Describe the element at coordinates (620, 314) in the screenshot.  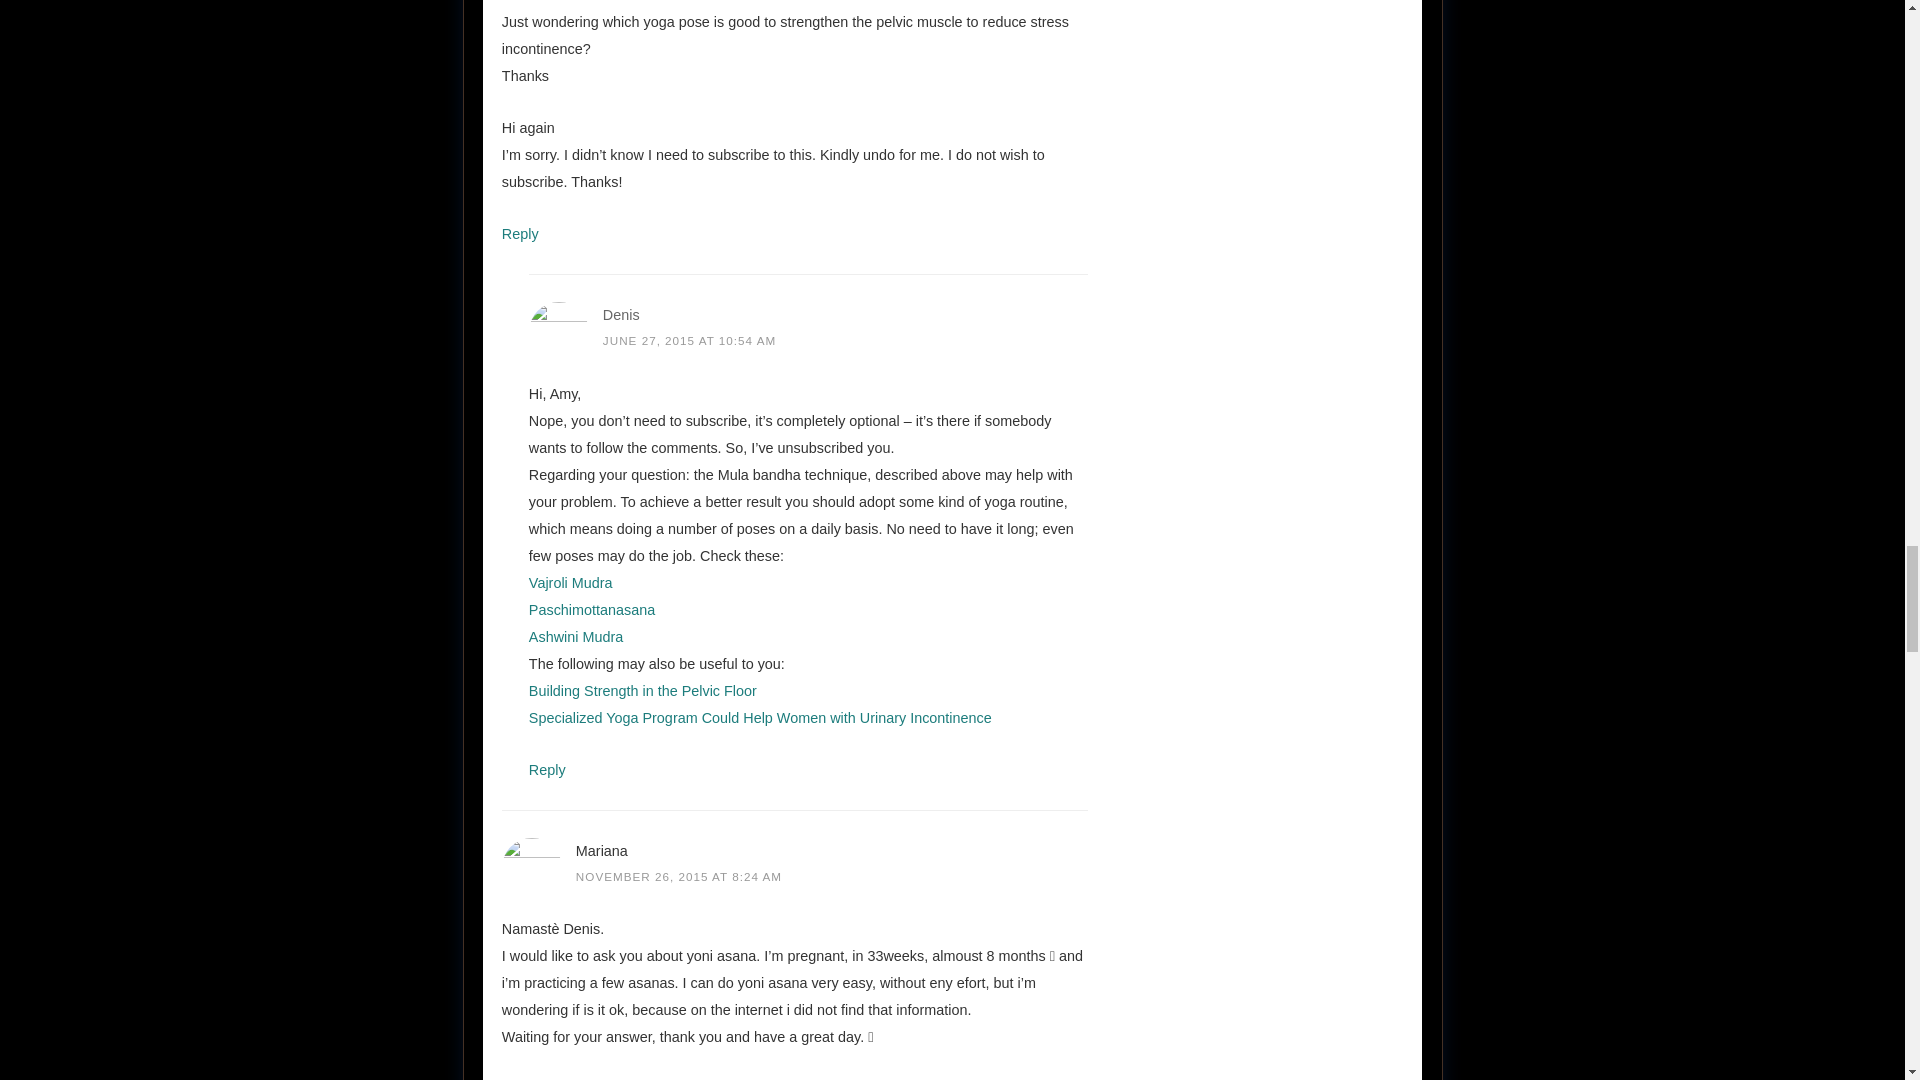
I see `Denis` at that location.